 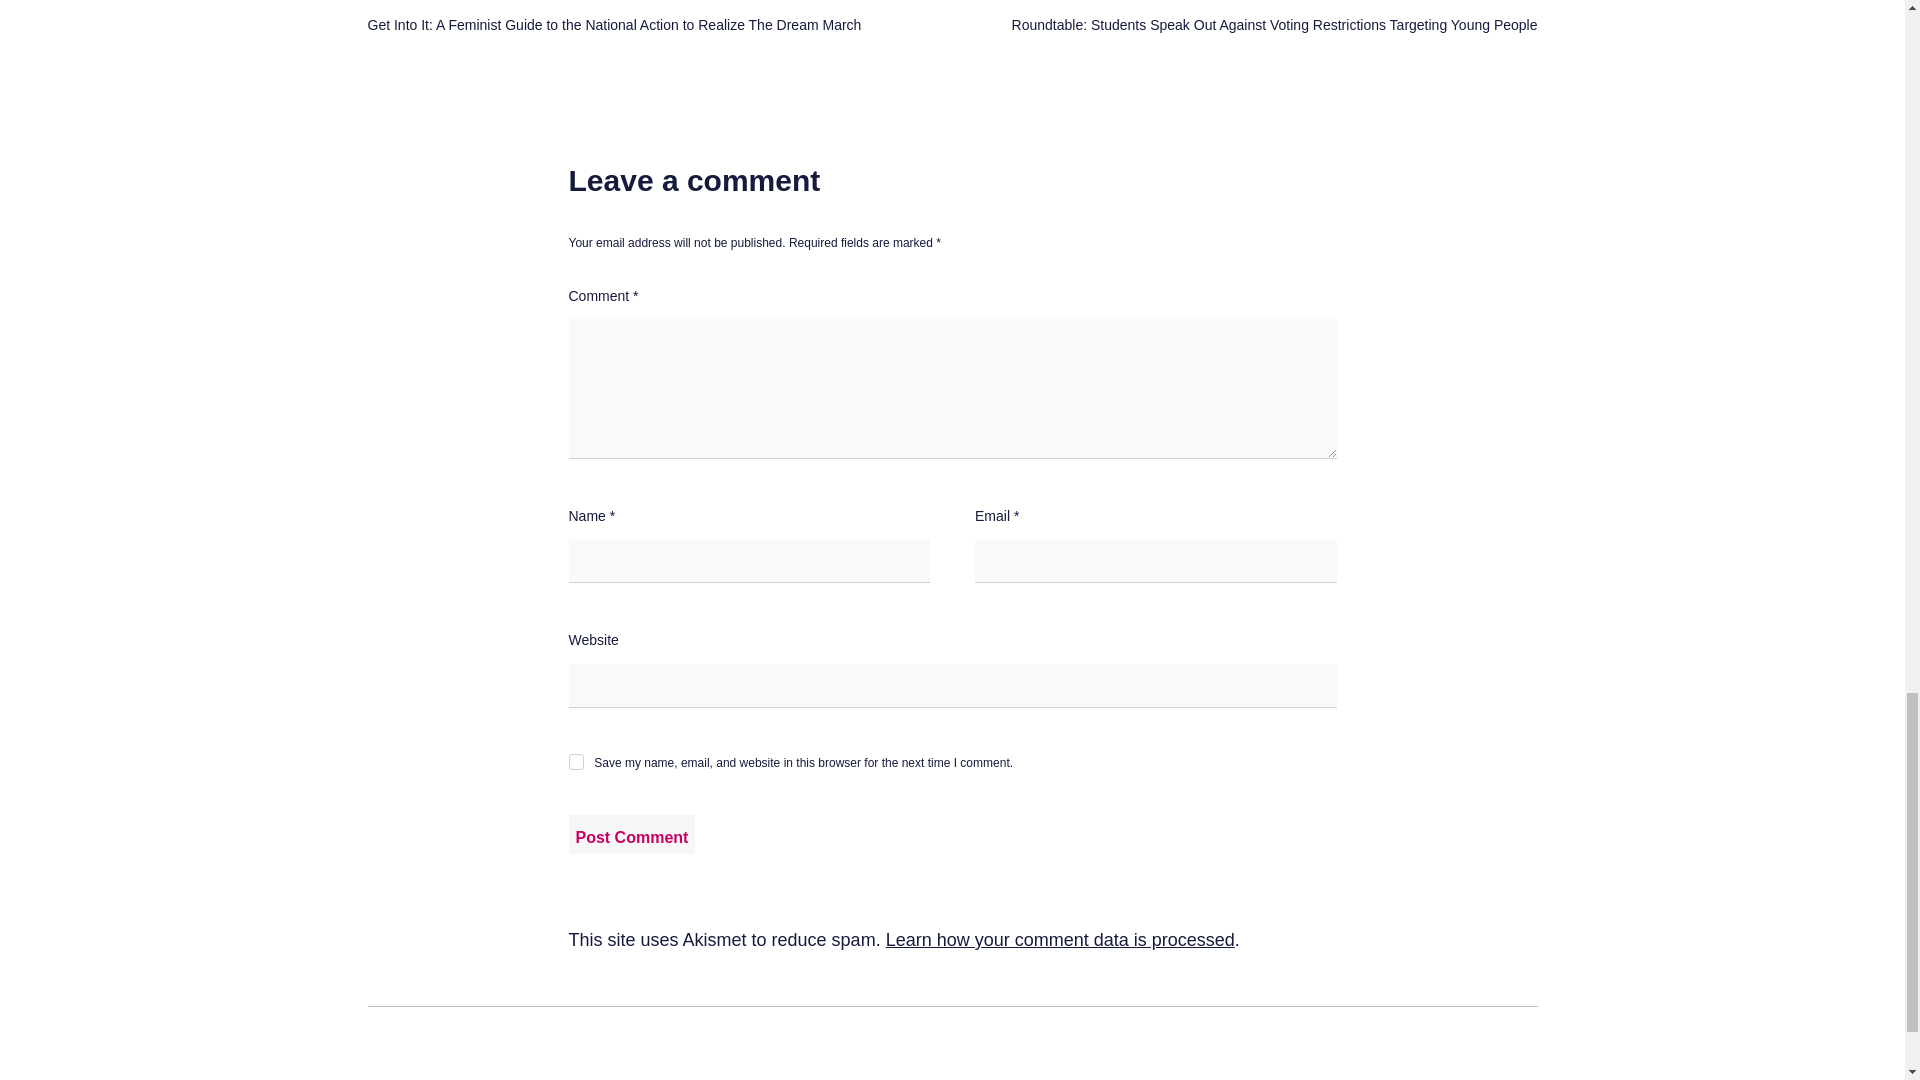 I want to click on yes, so click(x=576, y=762).